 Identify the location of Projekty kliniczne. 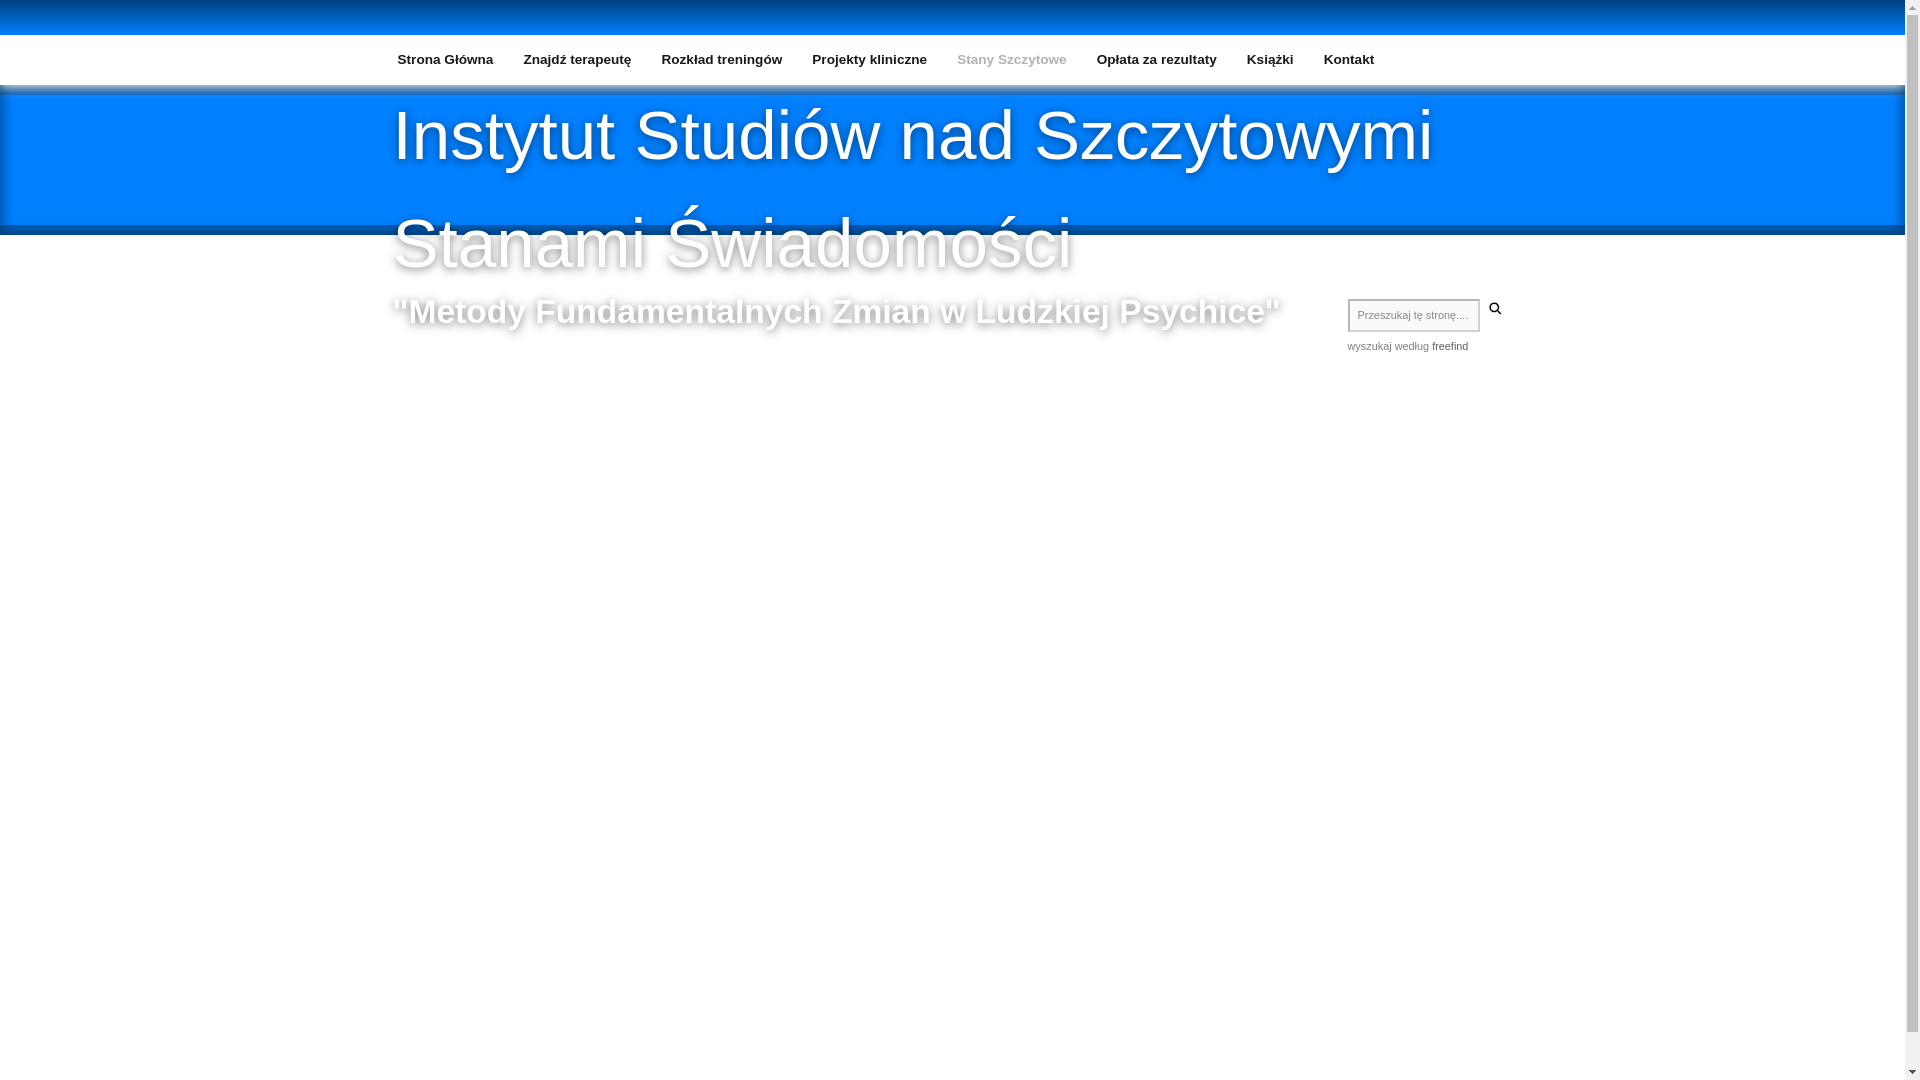
(869, 60).